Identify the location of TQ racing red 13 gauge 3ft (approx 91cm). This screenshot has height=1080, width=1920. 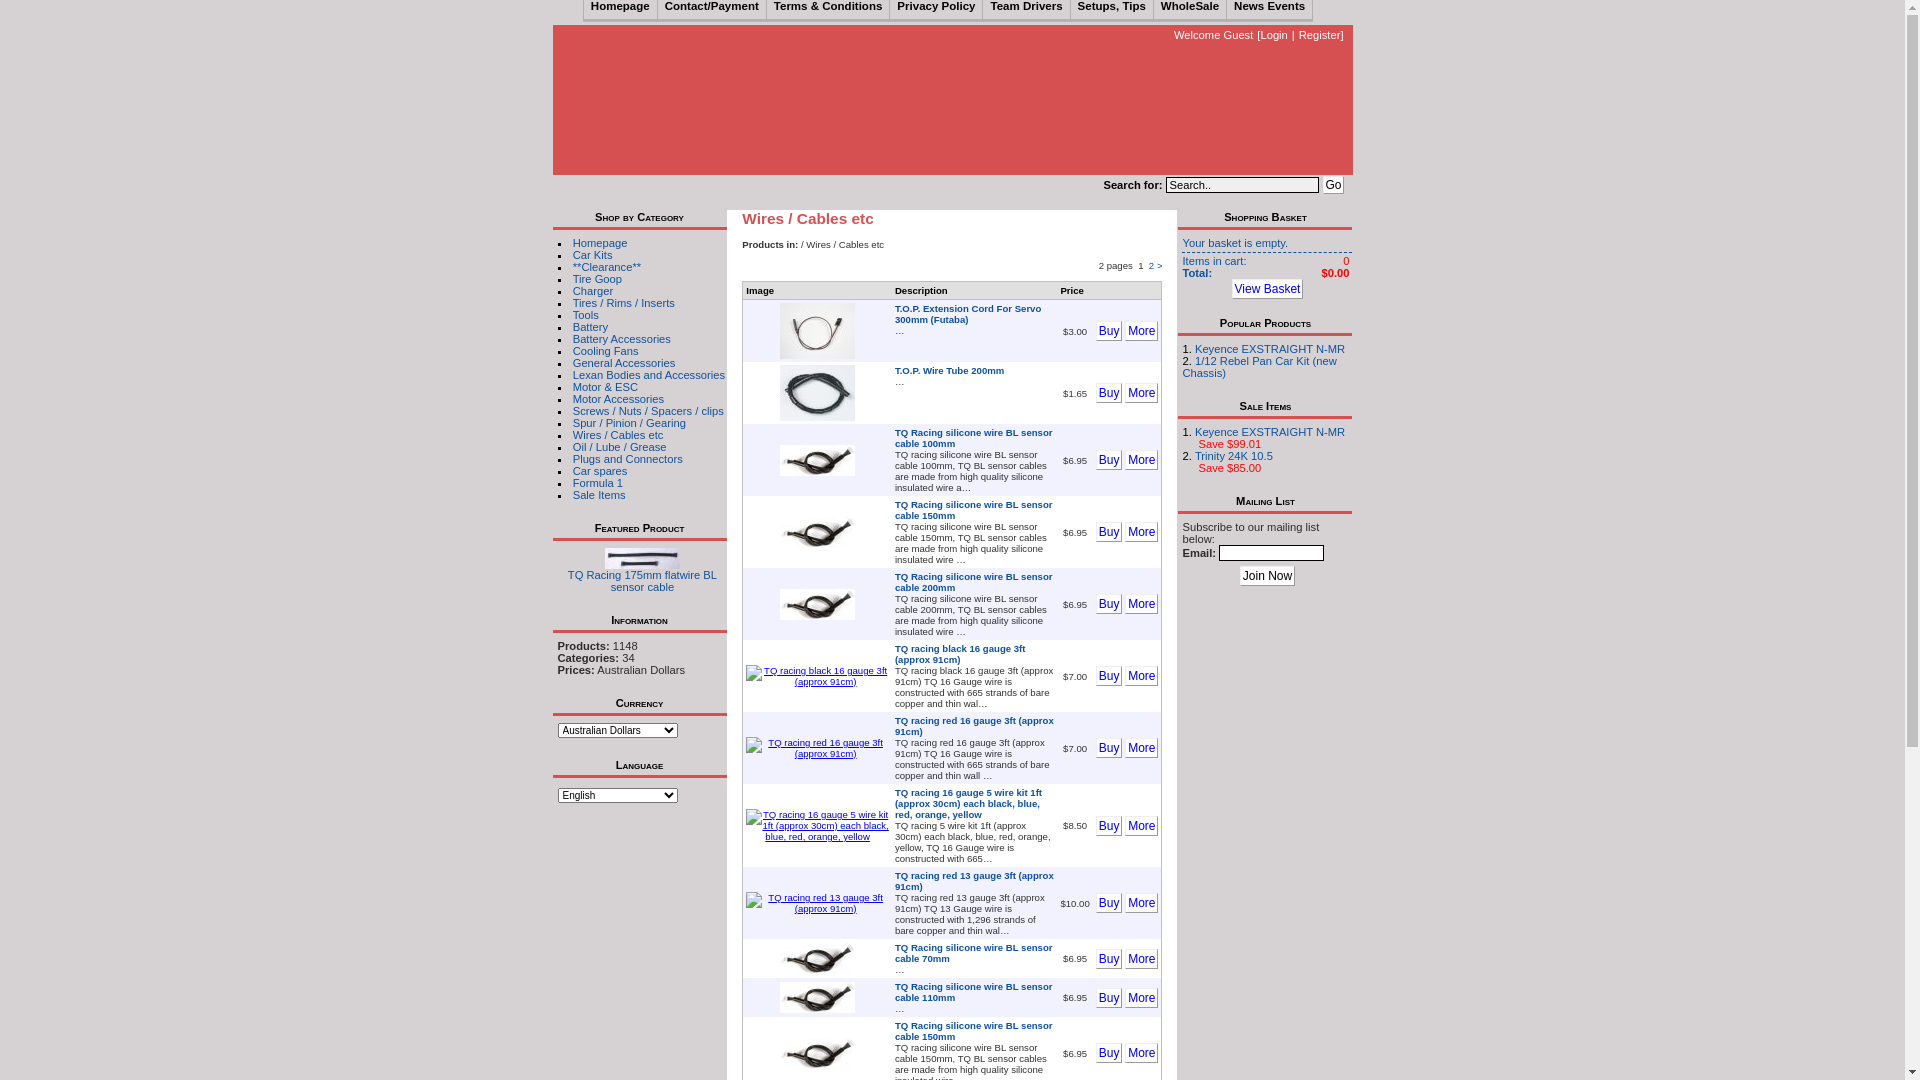
(818, 903).